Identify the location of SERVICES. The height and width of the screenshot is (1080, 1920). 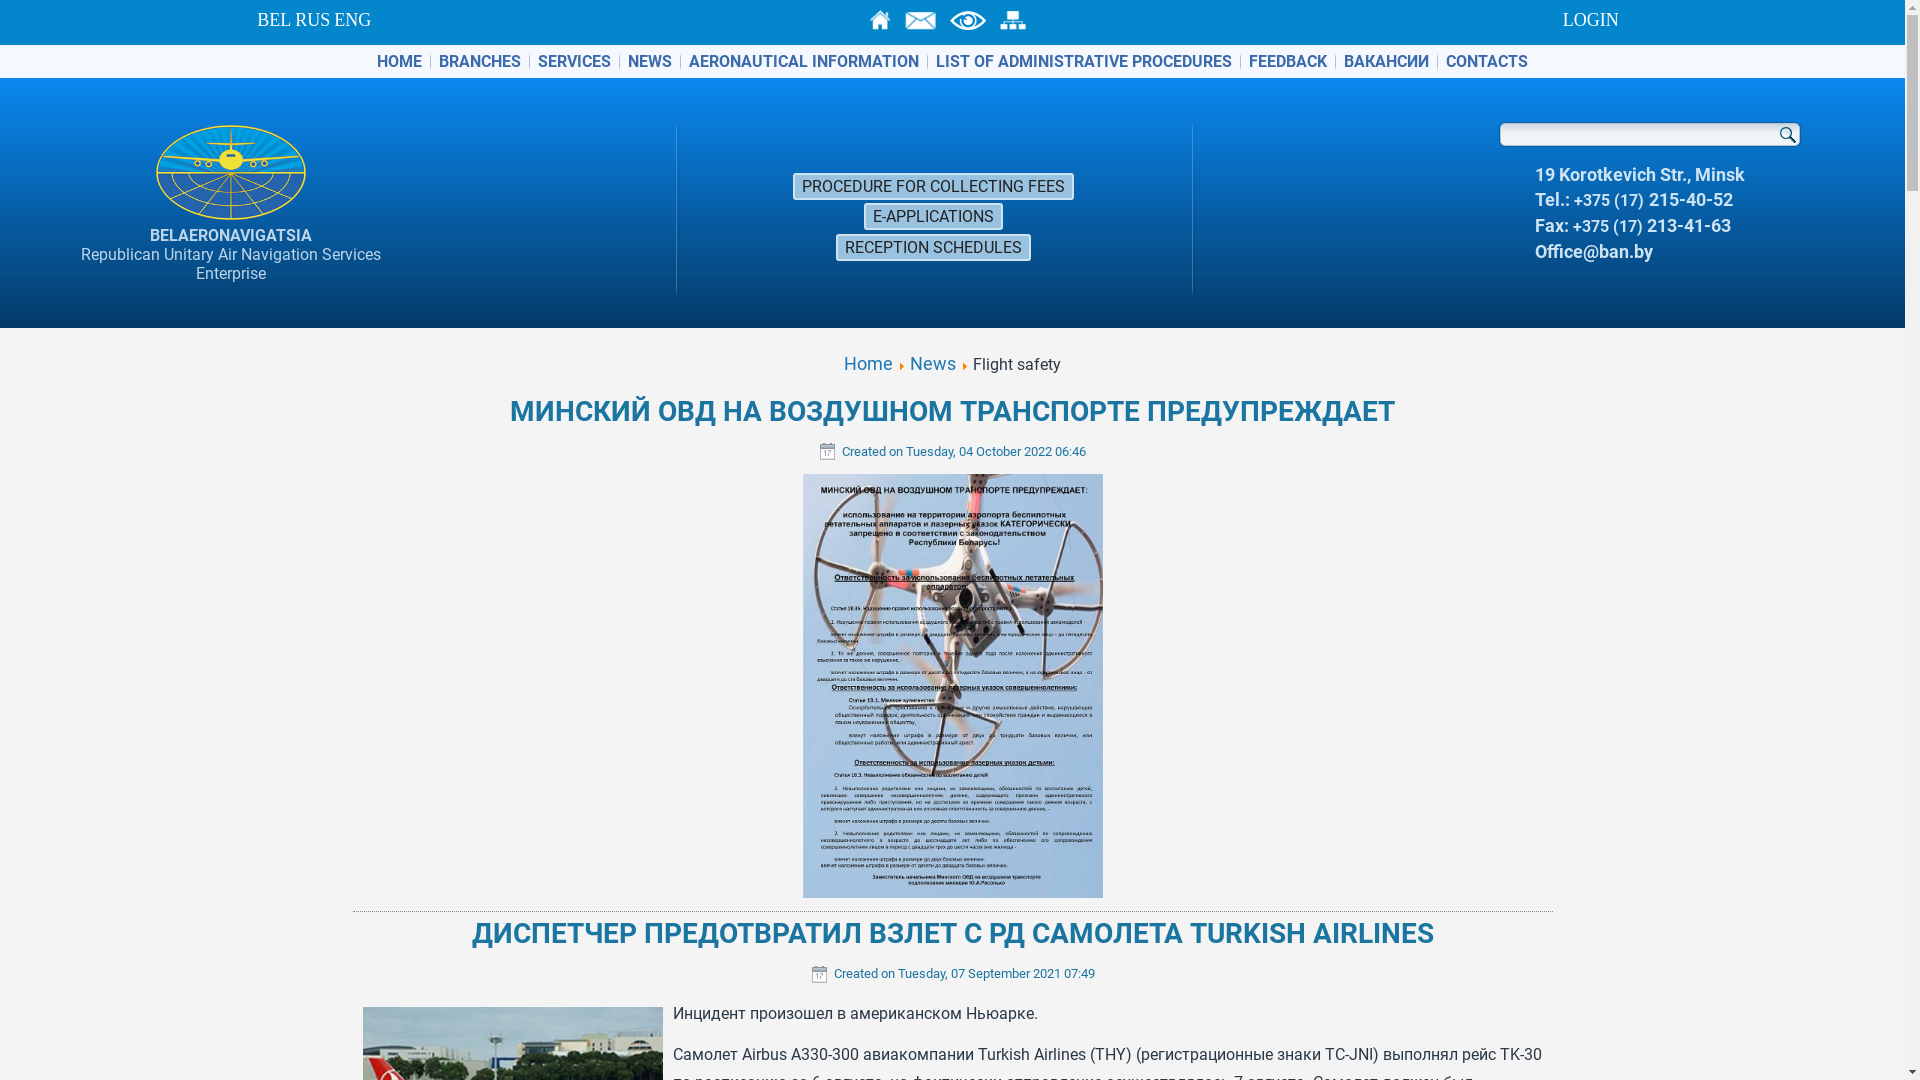
(574, 61).